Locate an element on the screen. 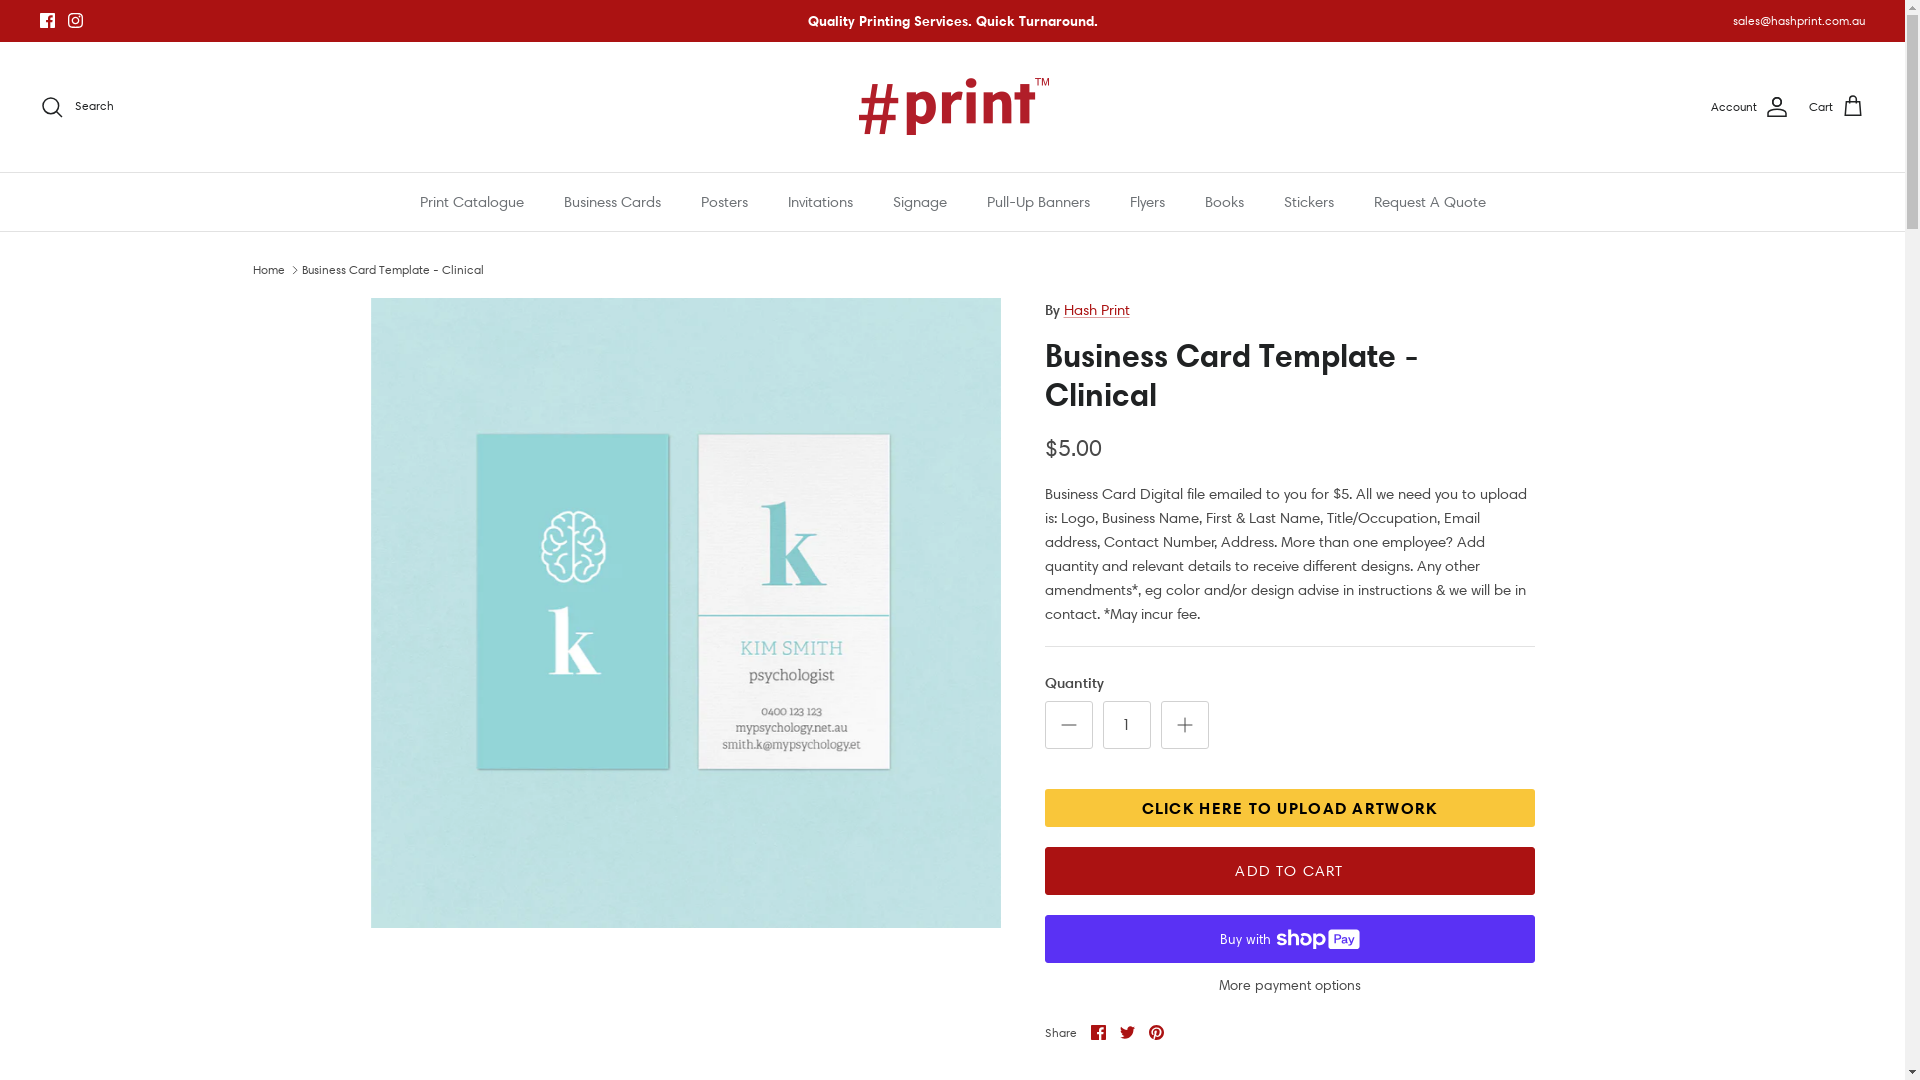 This screenshot has height=1080, width=1920. Search is located at coordinates (77, 107).